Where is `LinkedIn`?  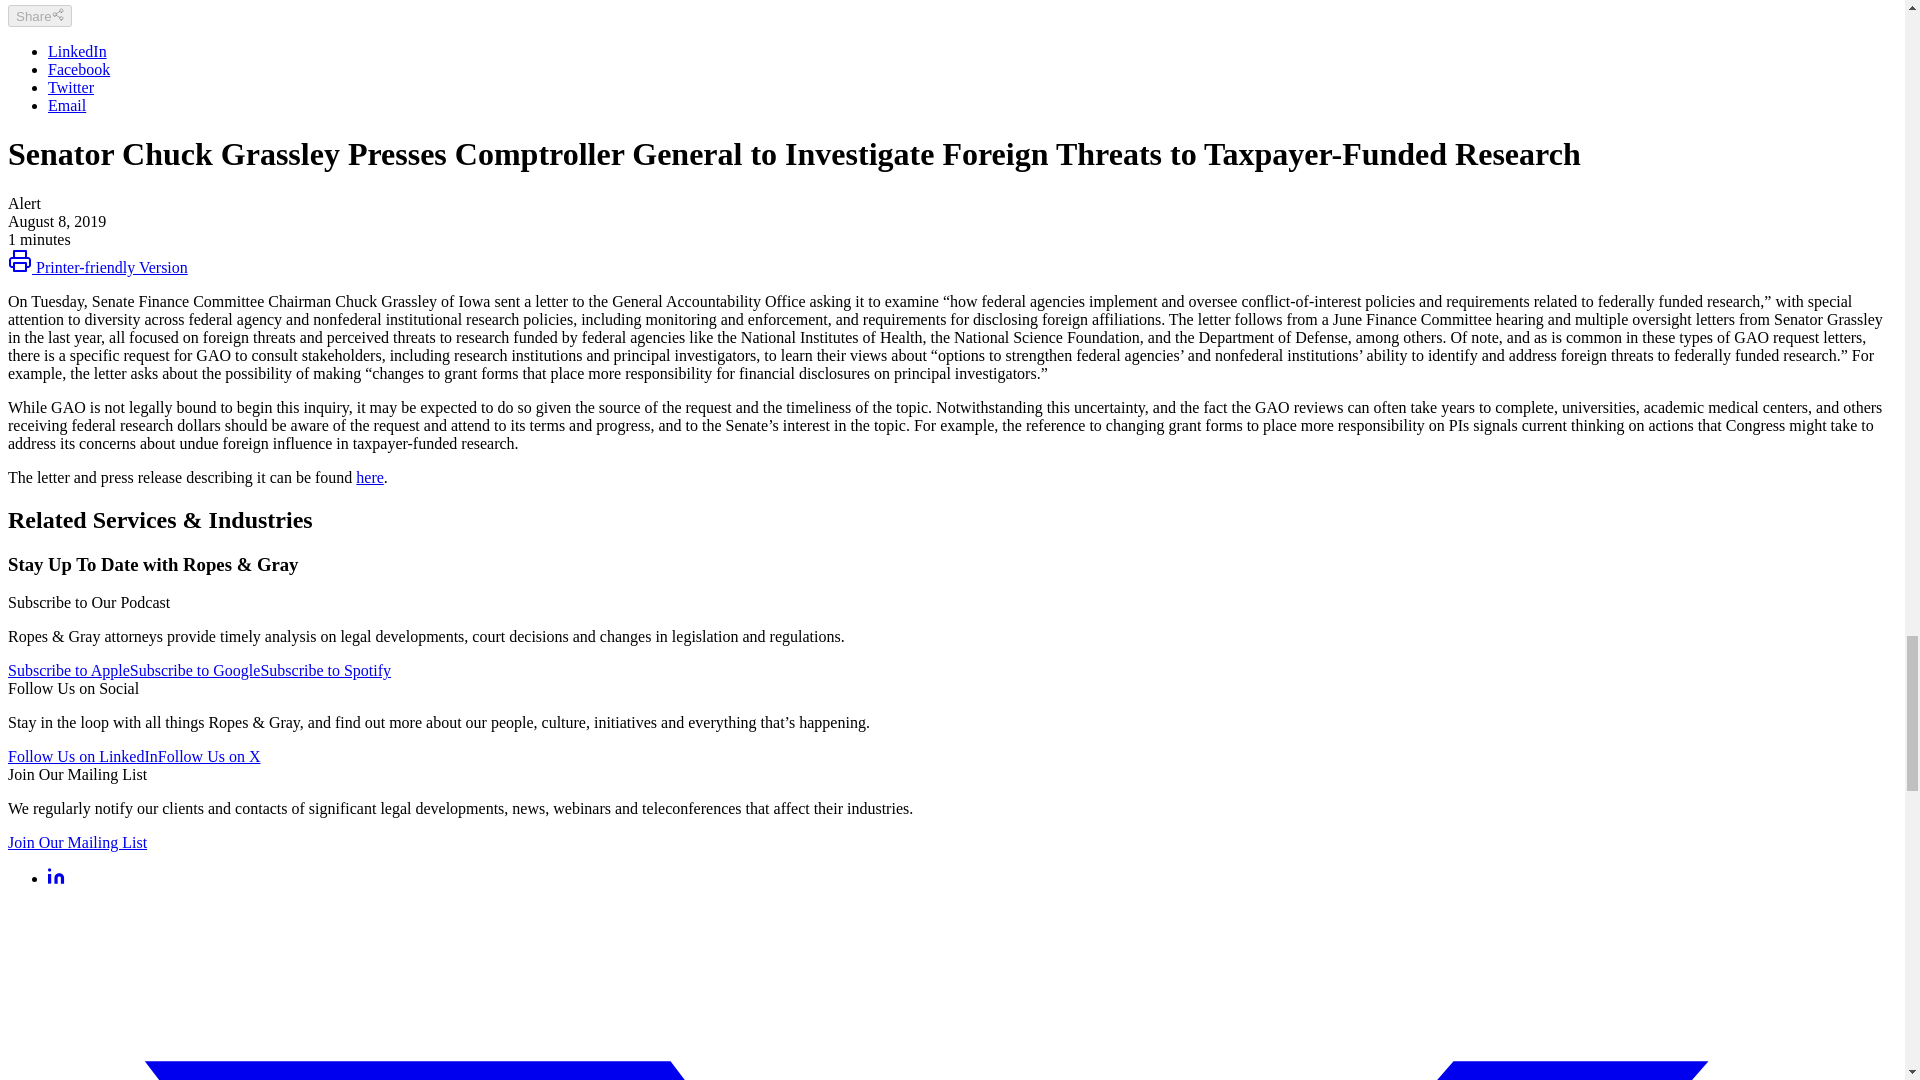
LinkedIn is located at coordinates (78, 52).